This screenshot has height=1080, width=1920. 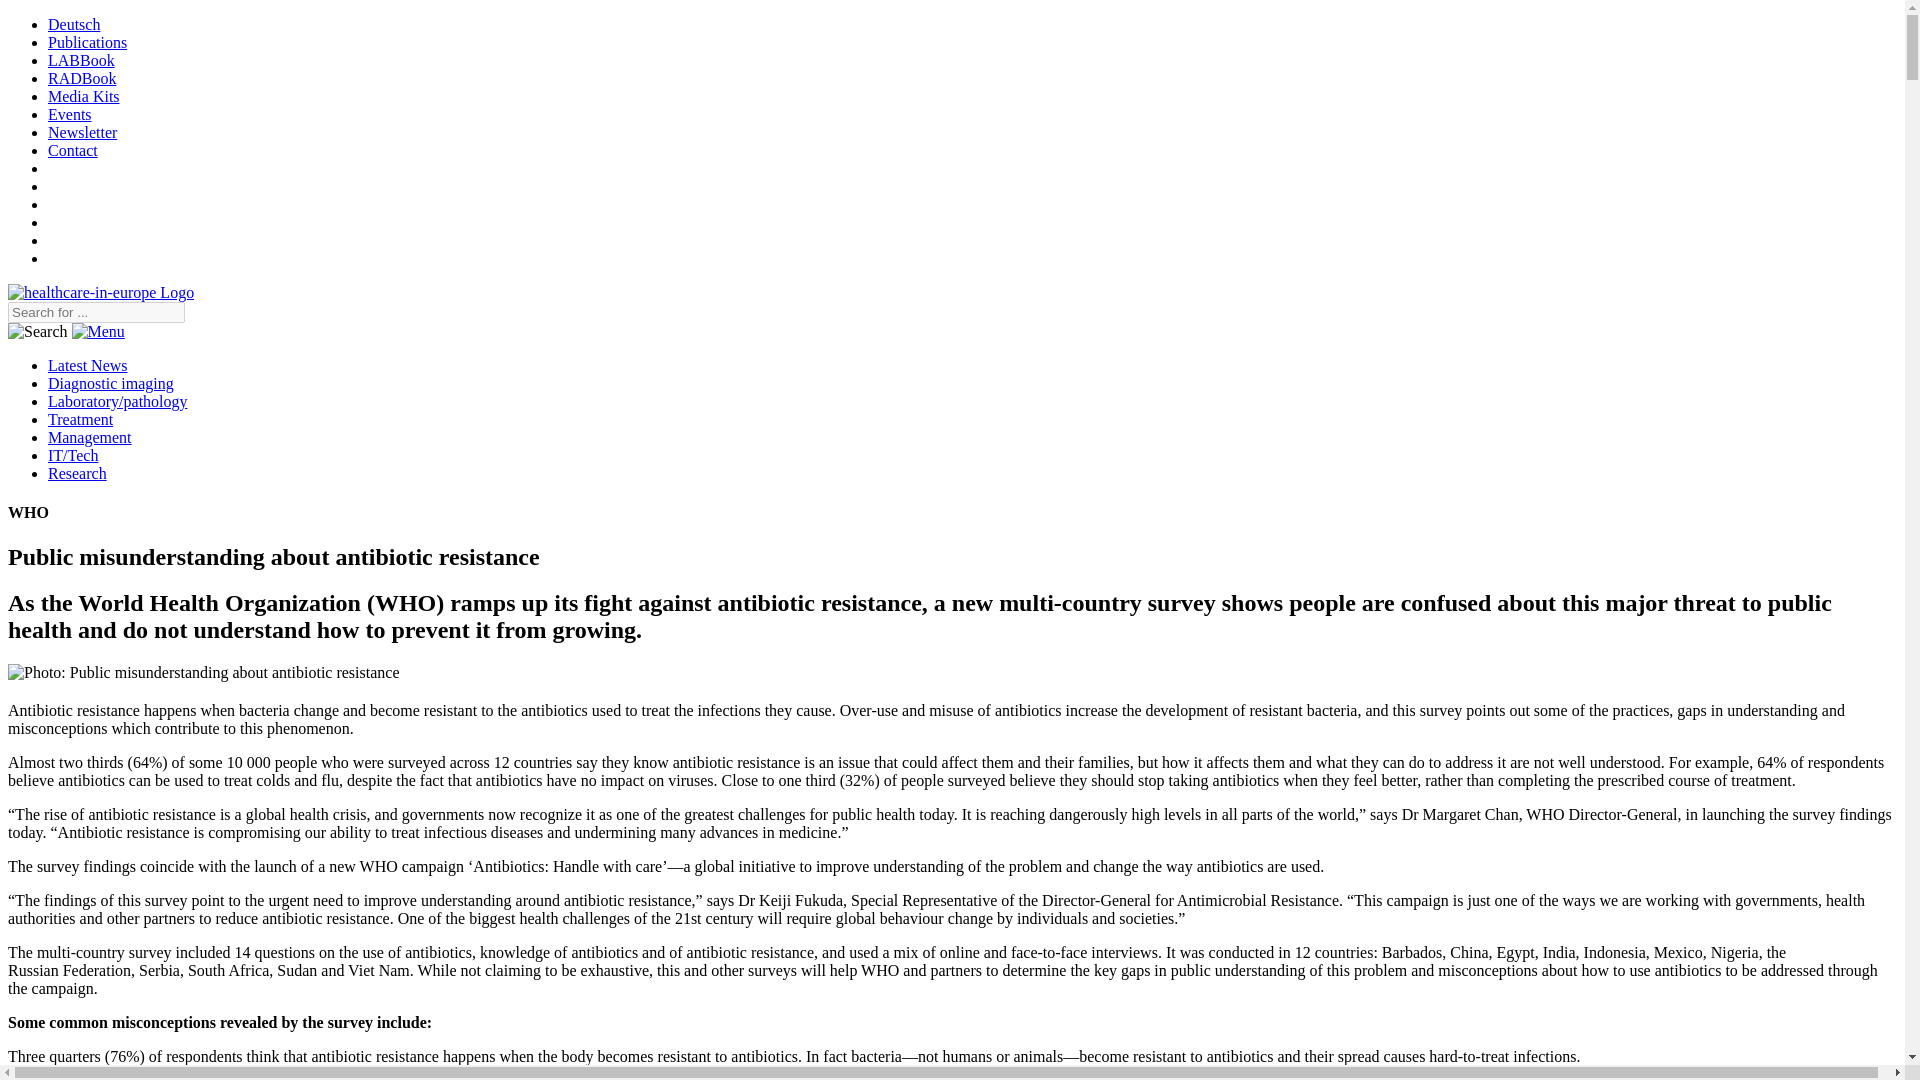 I want to click on Publications, so click(x=87, y=42).